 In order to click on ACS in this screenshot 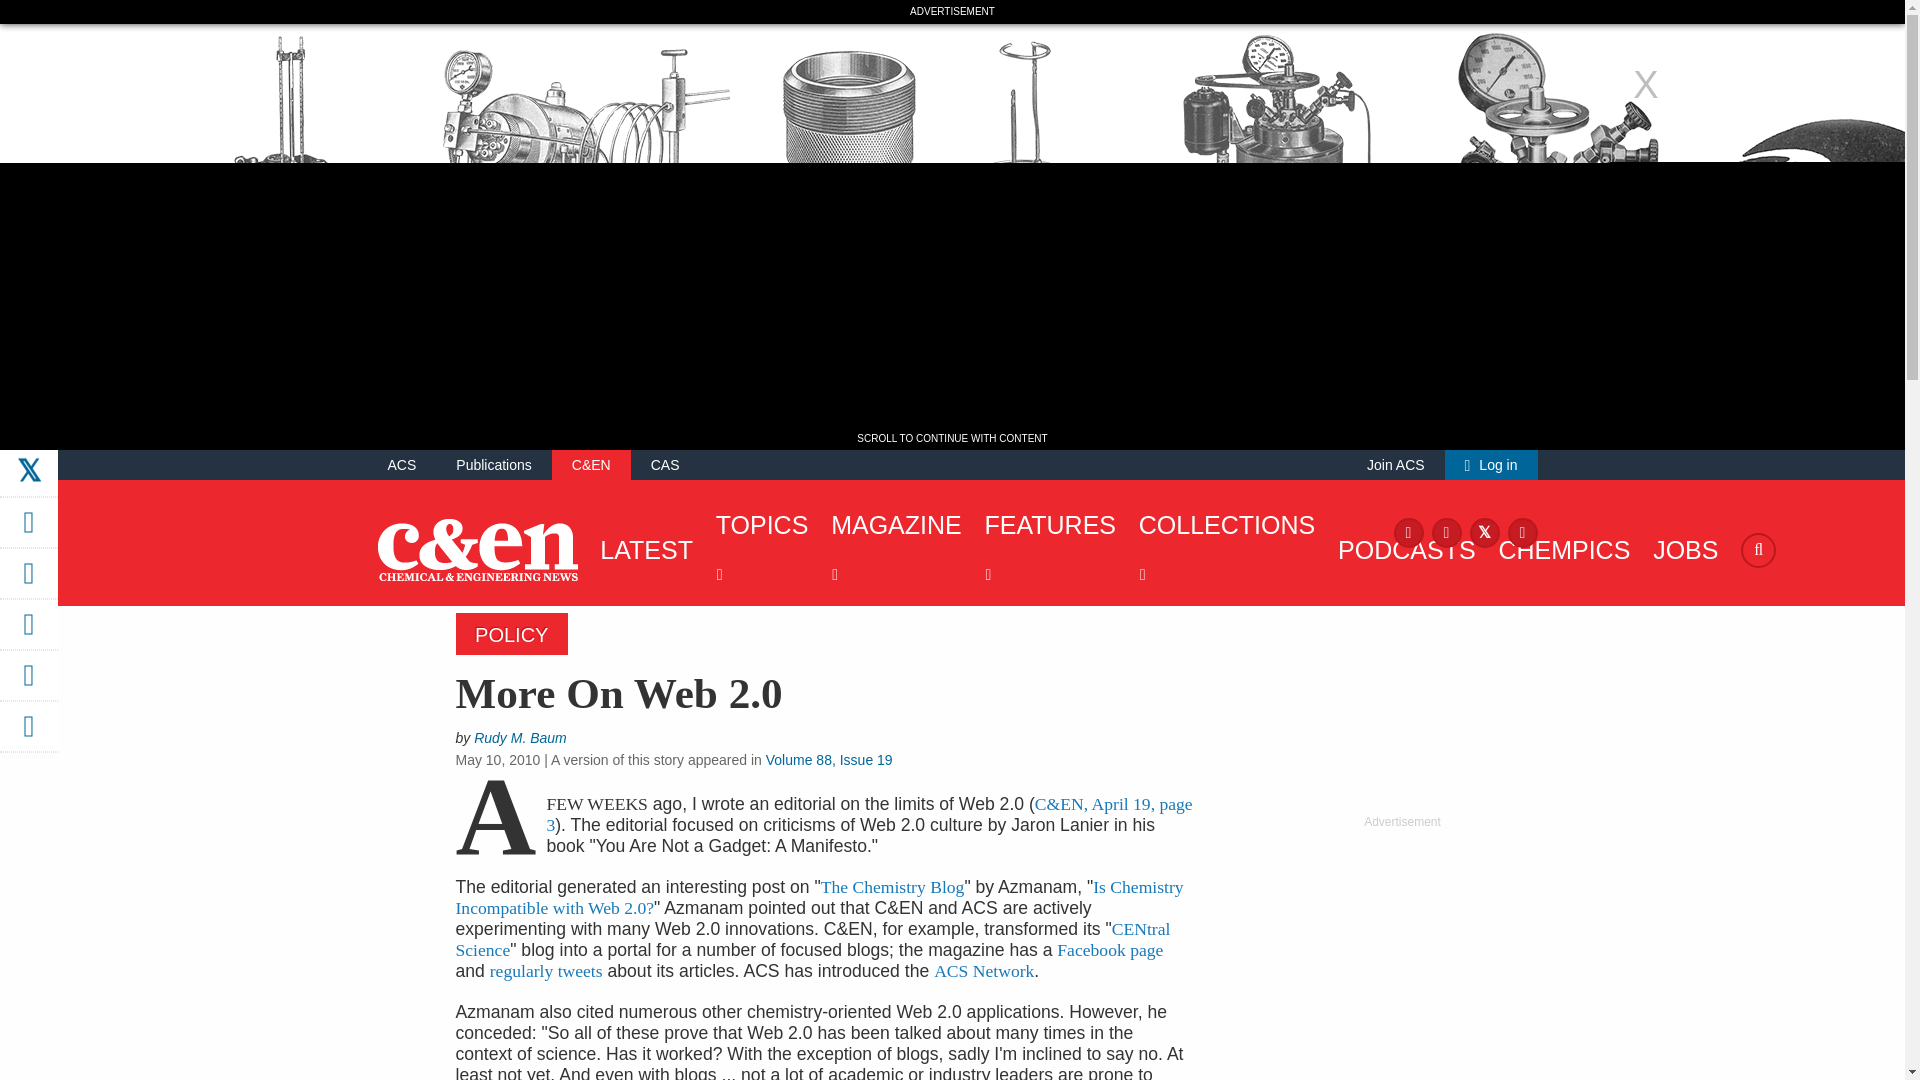, I will do `click(402, 464)`.